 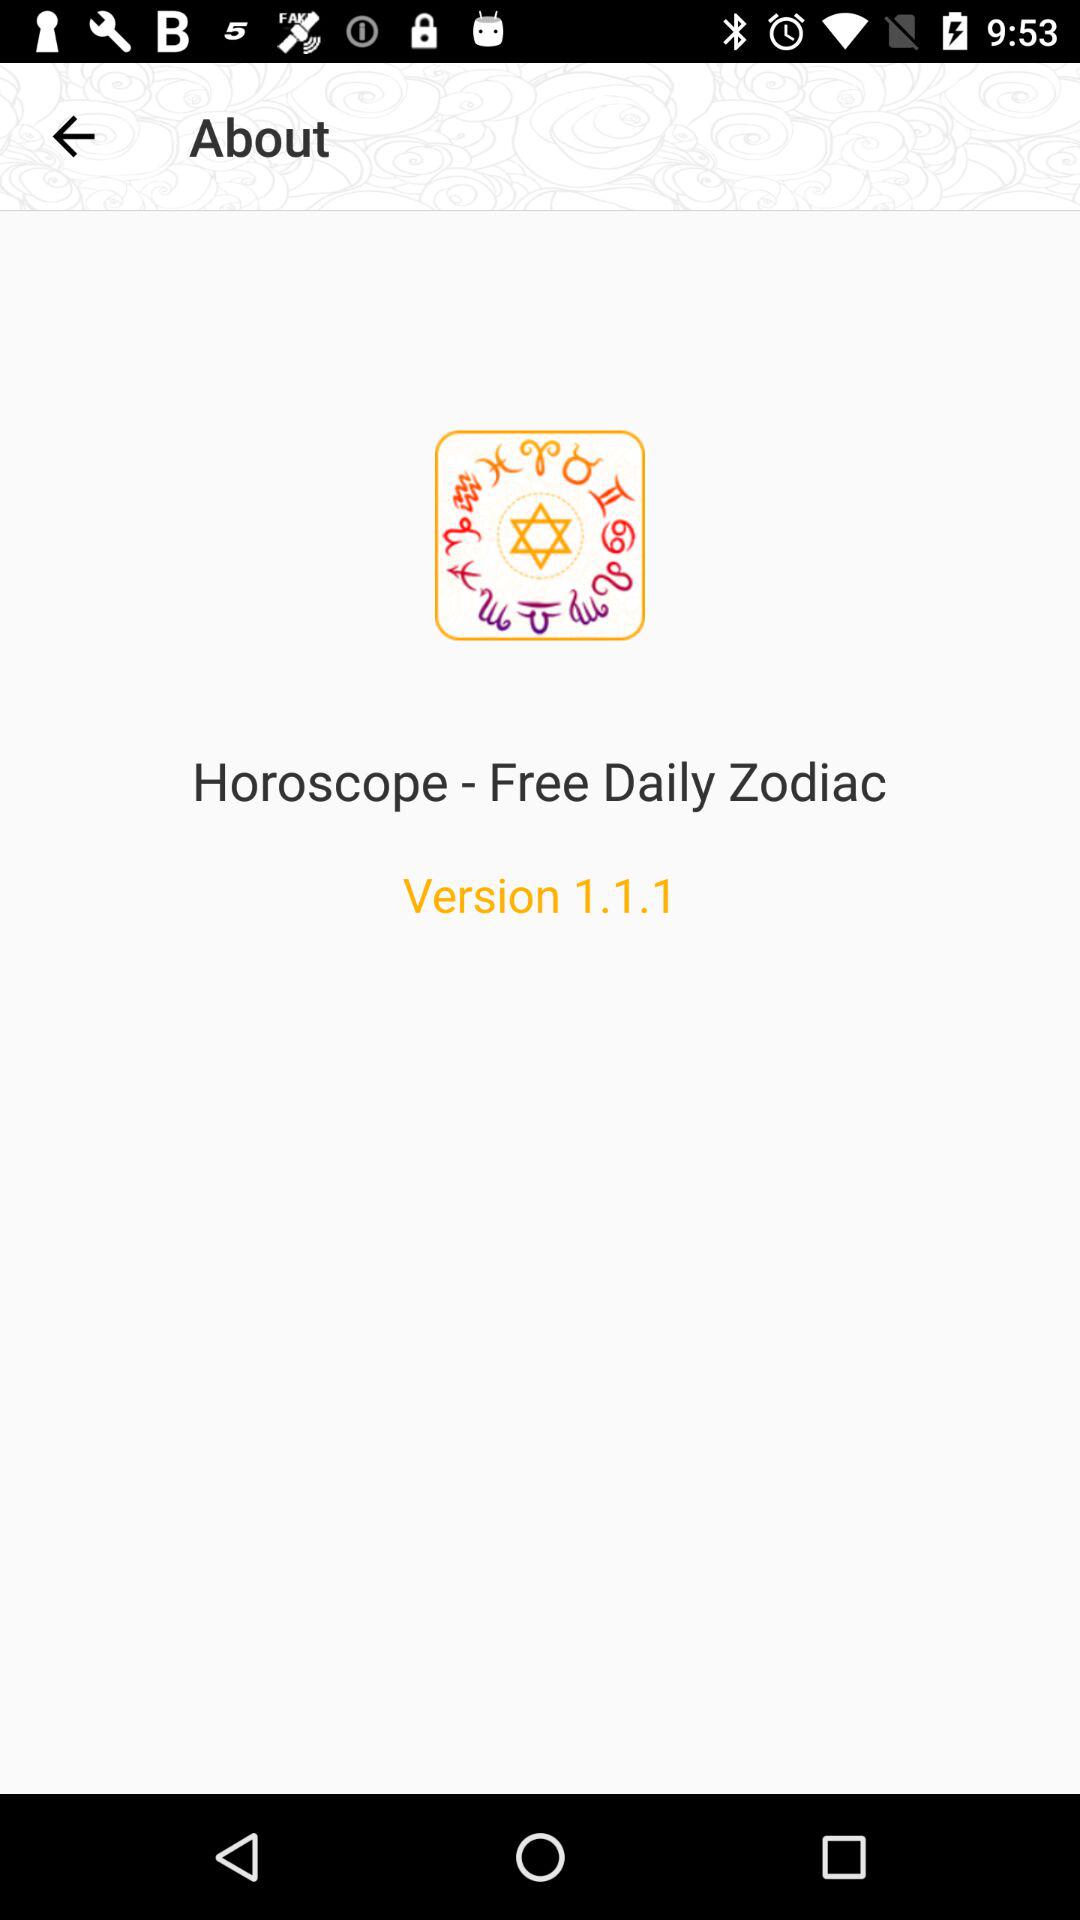 What do you see at coordinates (73, 136) in the screenshot?
I see `launch icon to the left of about` at bounding box center [73, 136].